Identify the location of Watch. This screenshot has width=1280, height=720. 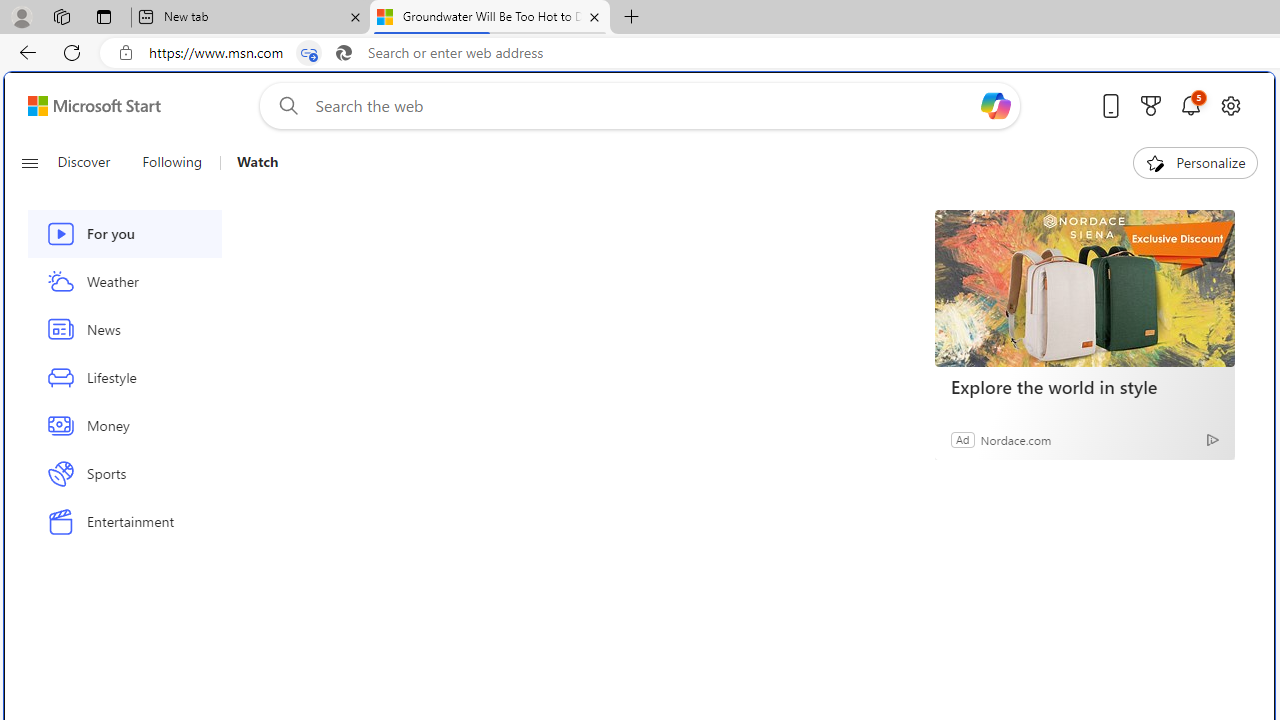
(250, 162).